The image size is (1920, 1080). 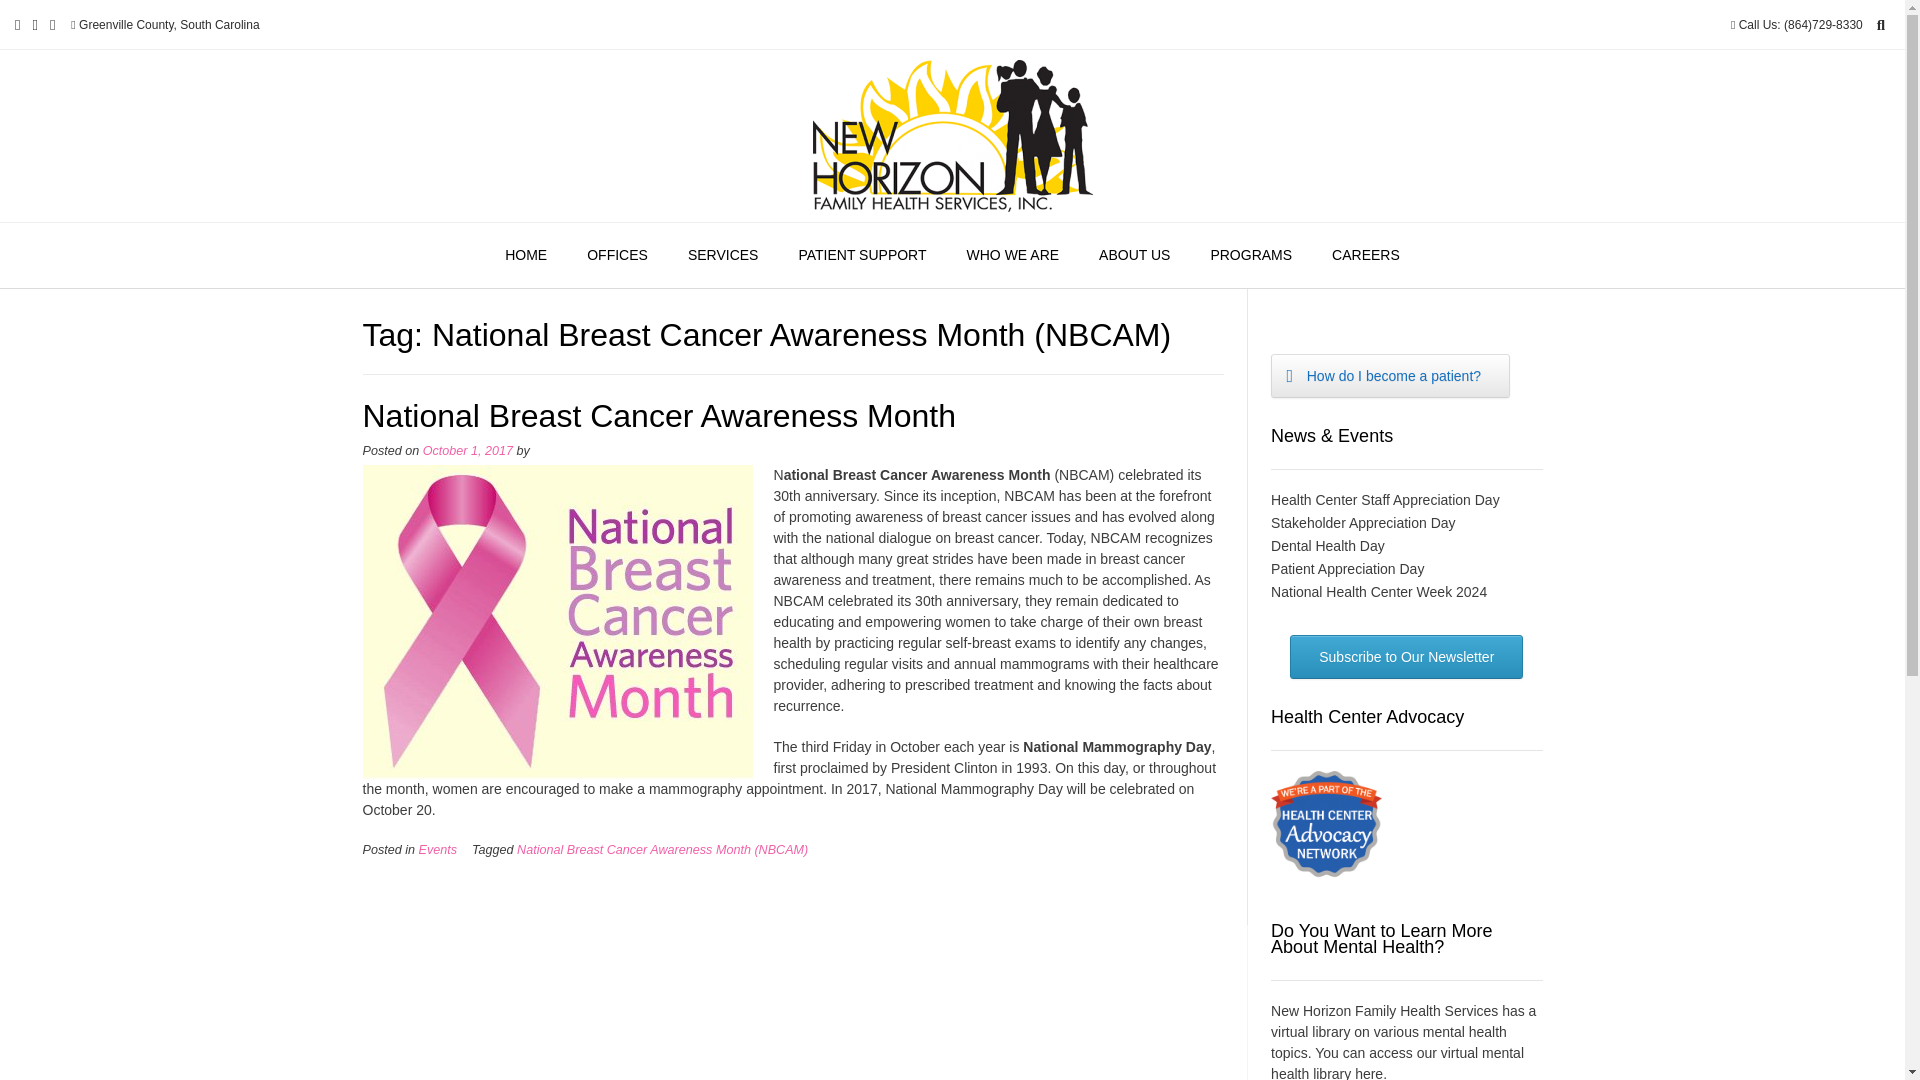 What do you see at coordinates (617, 256) in the screenshot?
I see `OFFICES` at bounding box center [617, 256].